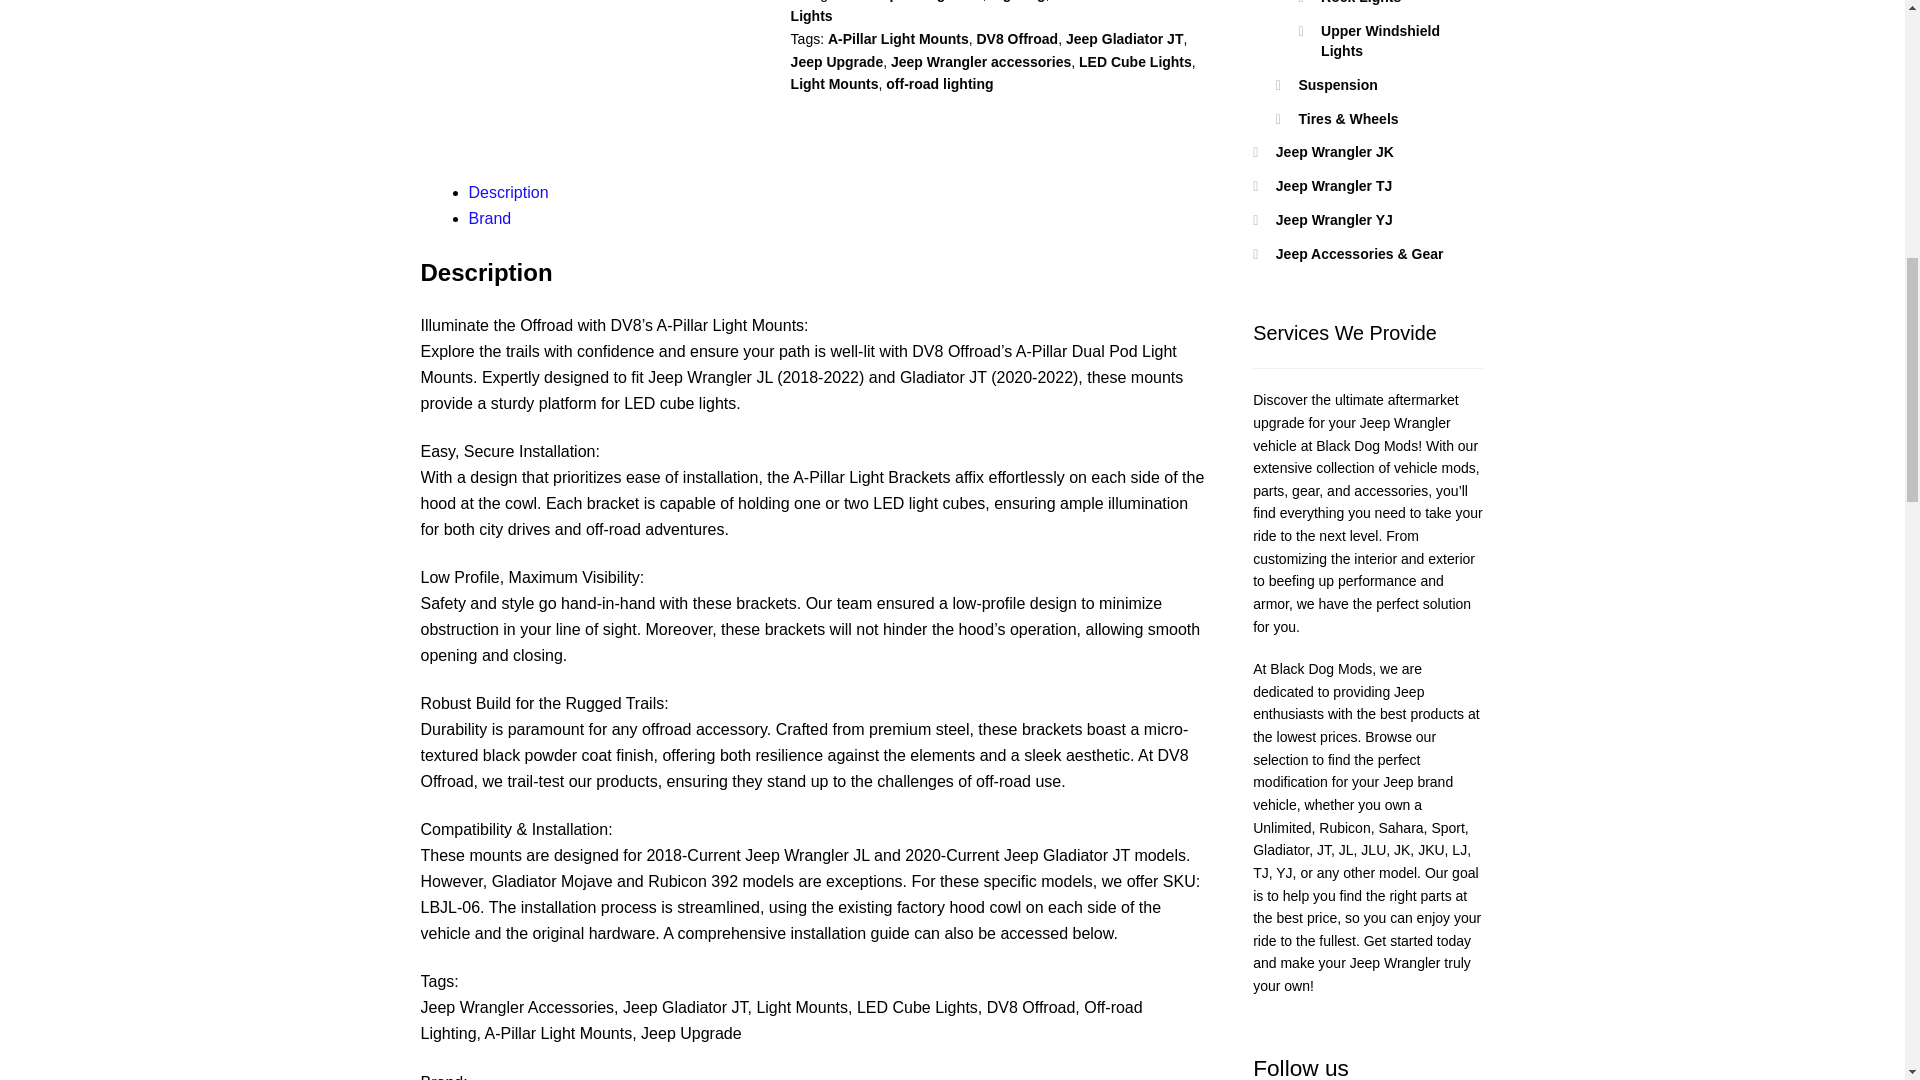 Image resolution: width=1920 pixels, height=1080 pixels. I want to click on Jeep Gladiator JT, so click(1124, 39).